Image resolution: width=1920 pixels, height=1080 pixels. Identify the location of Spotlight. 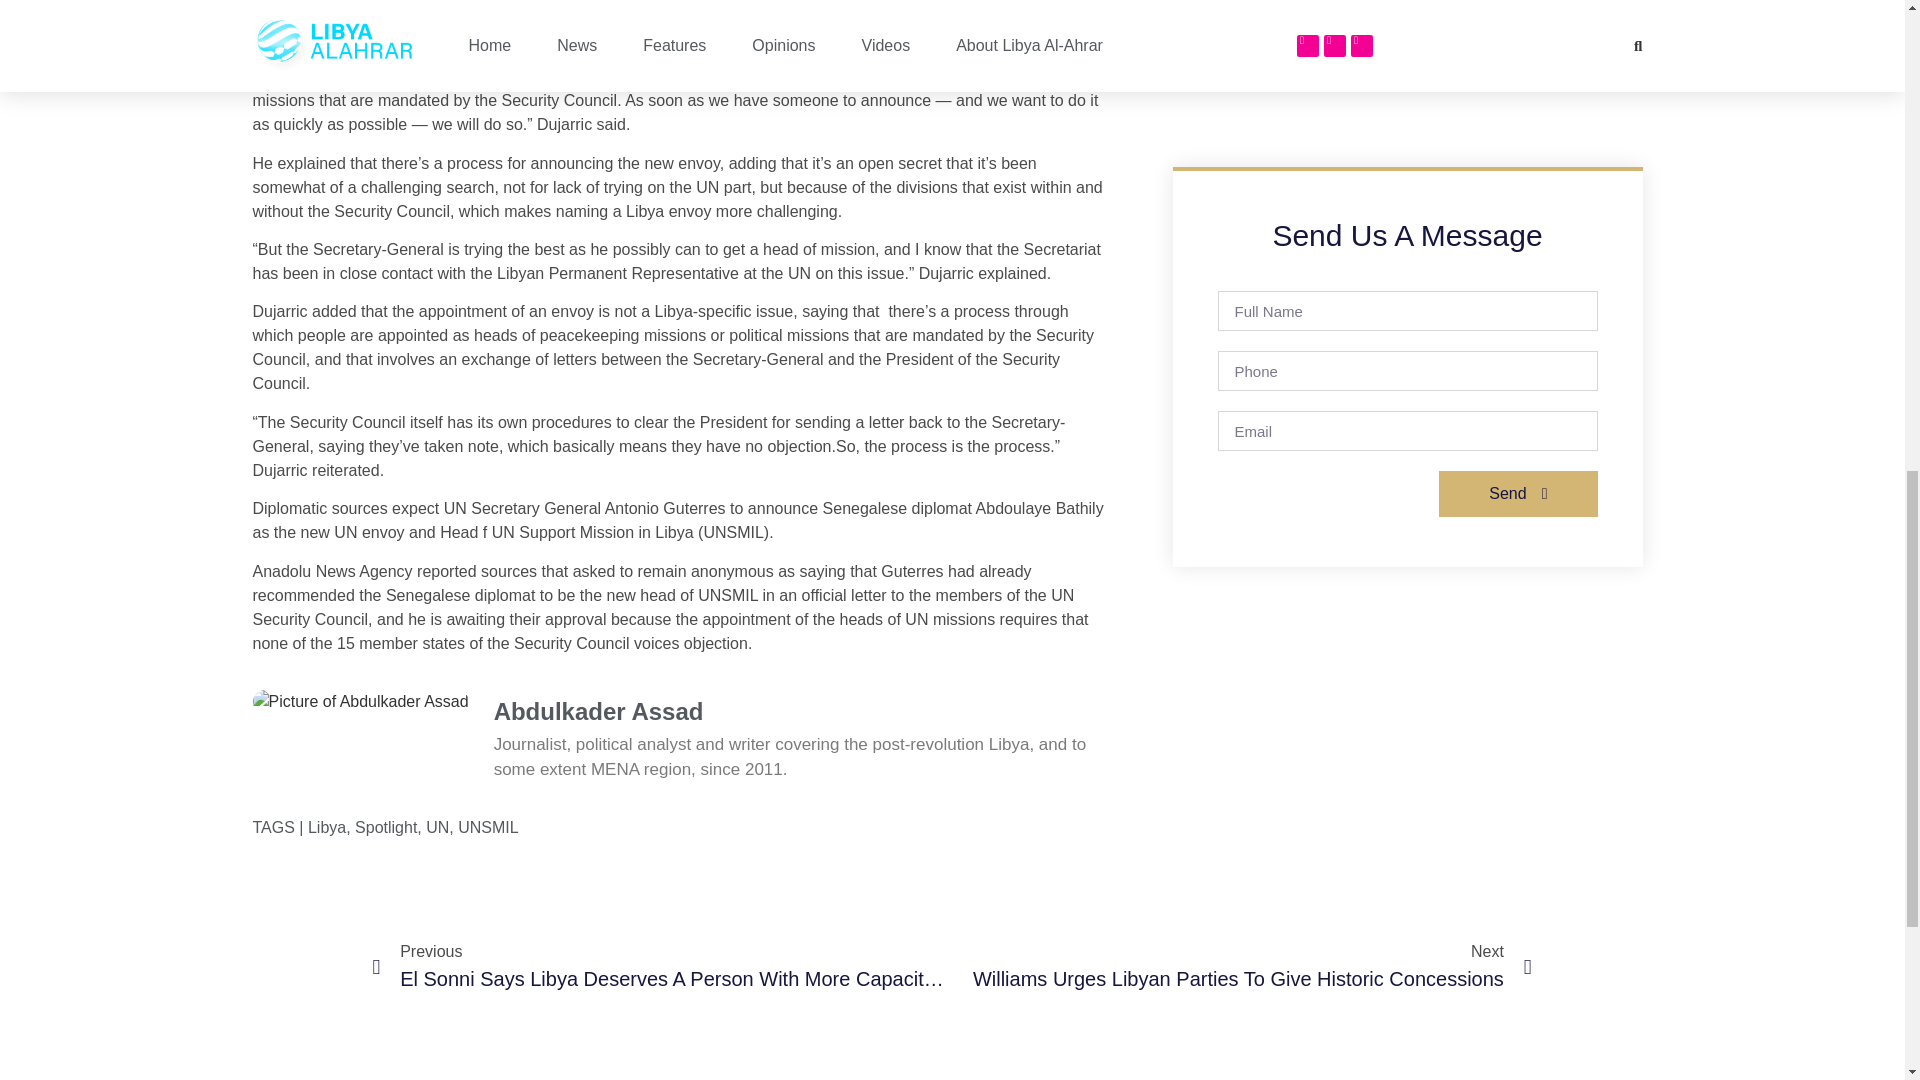
(386, 826).